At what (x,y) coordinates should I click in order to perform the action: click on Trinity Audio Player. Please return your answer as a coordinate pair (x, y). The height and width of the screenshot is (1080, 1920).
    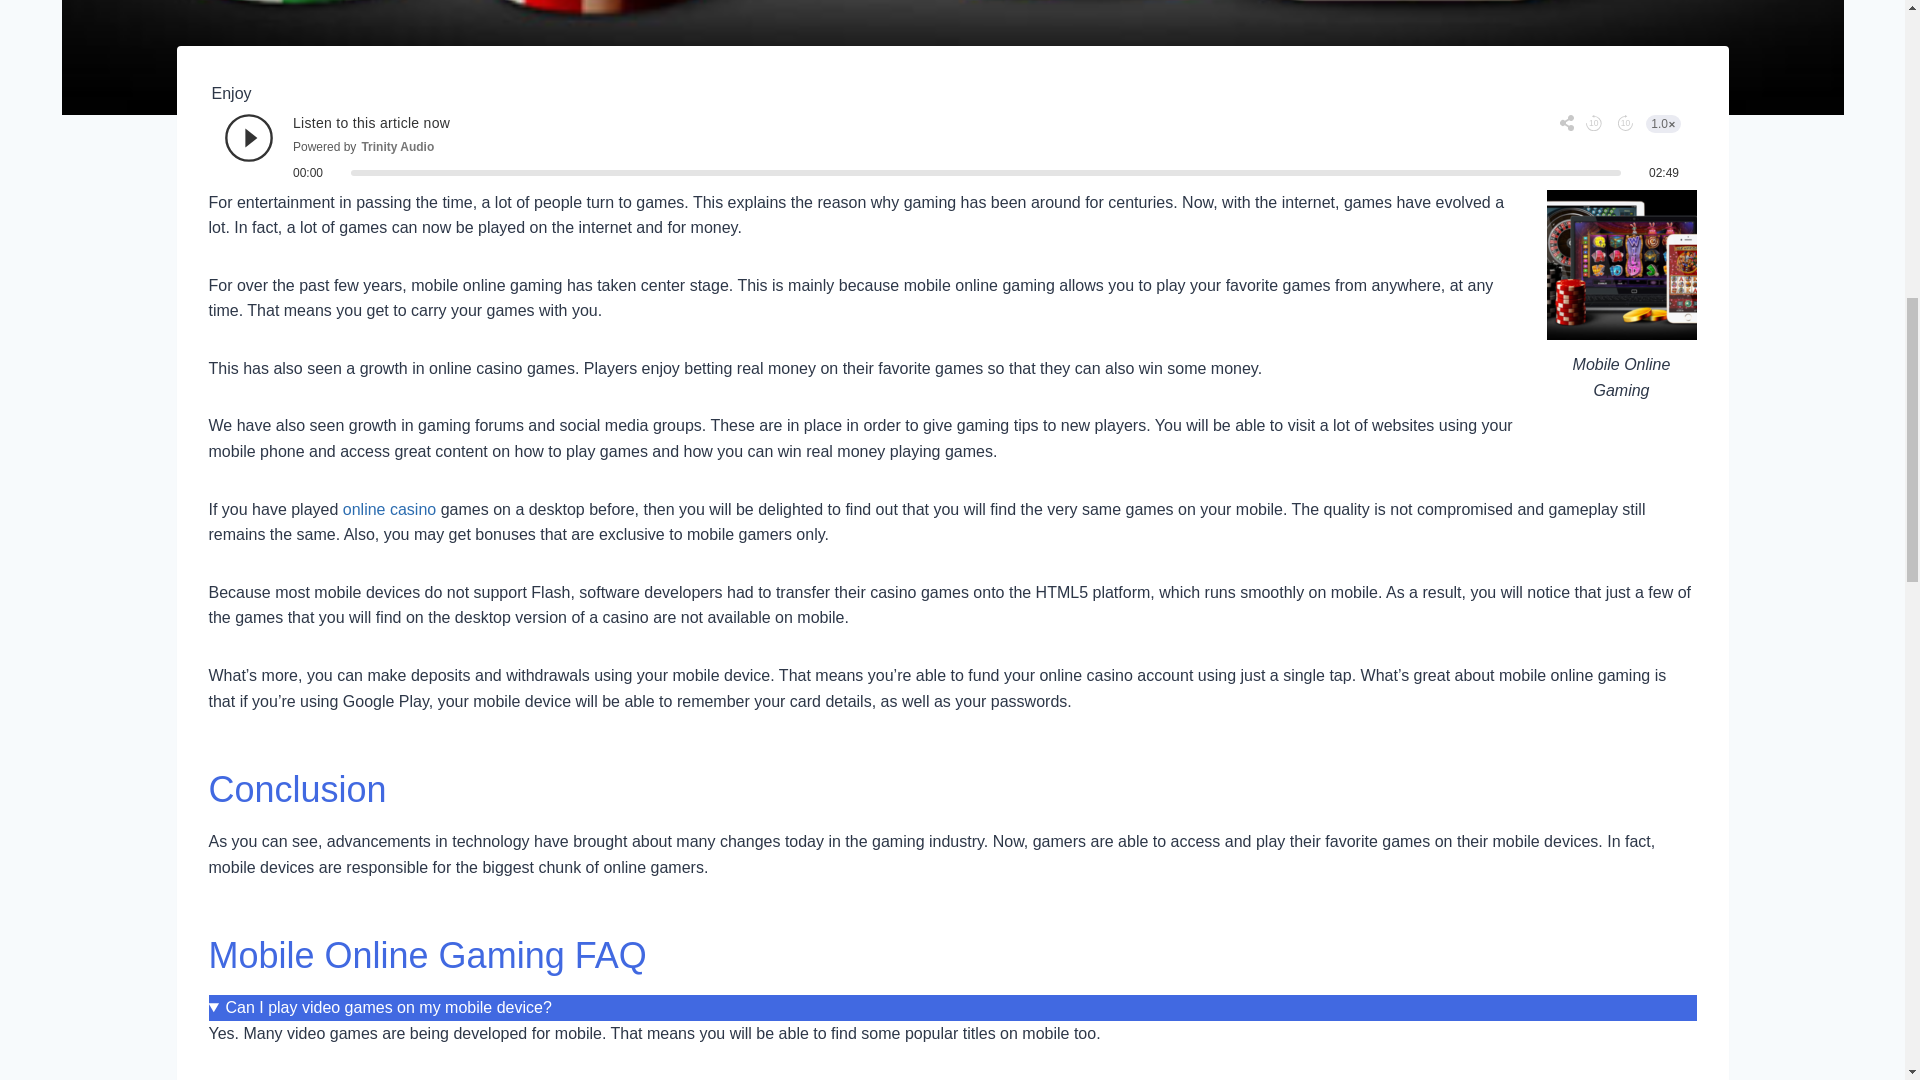
    Looking at the image, I should click on (952, 145).